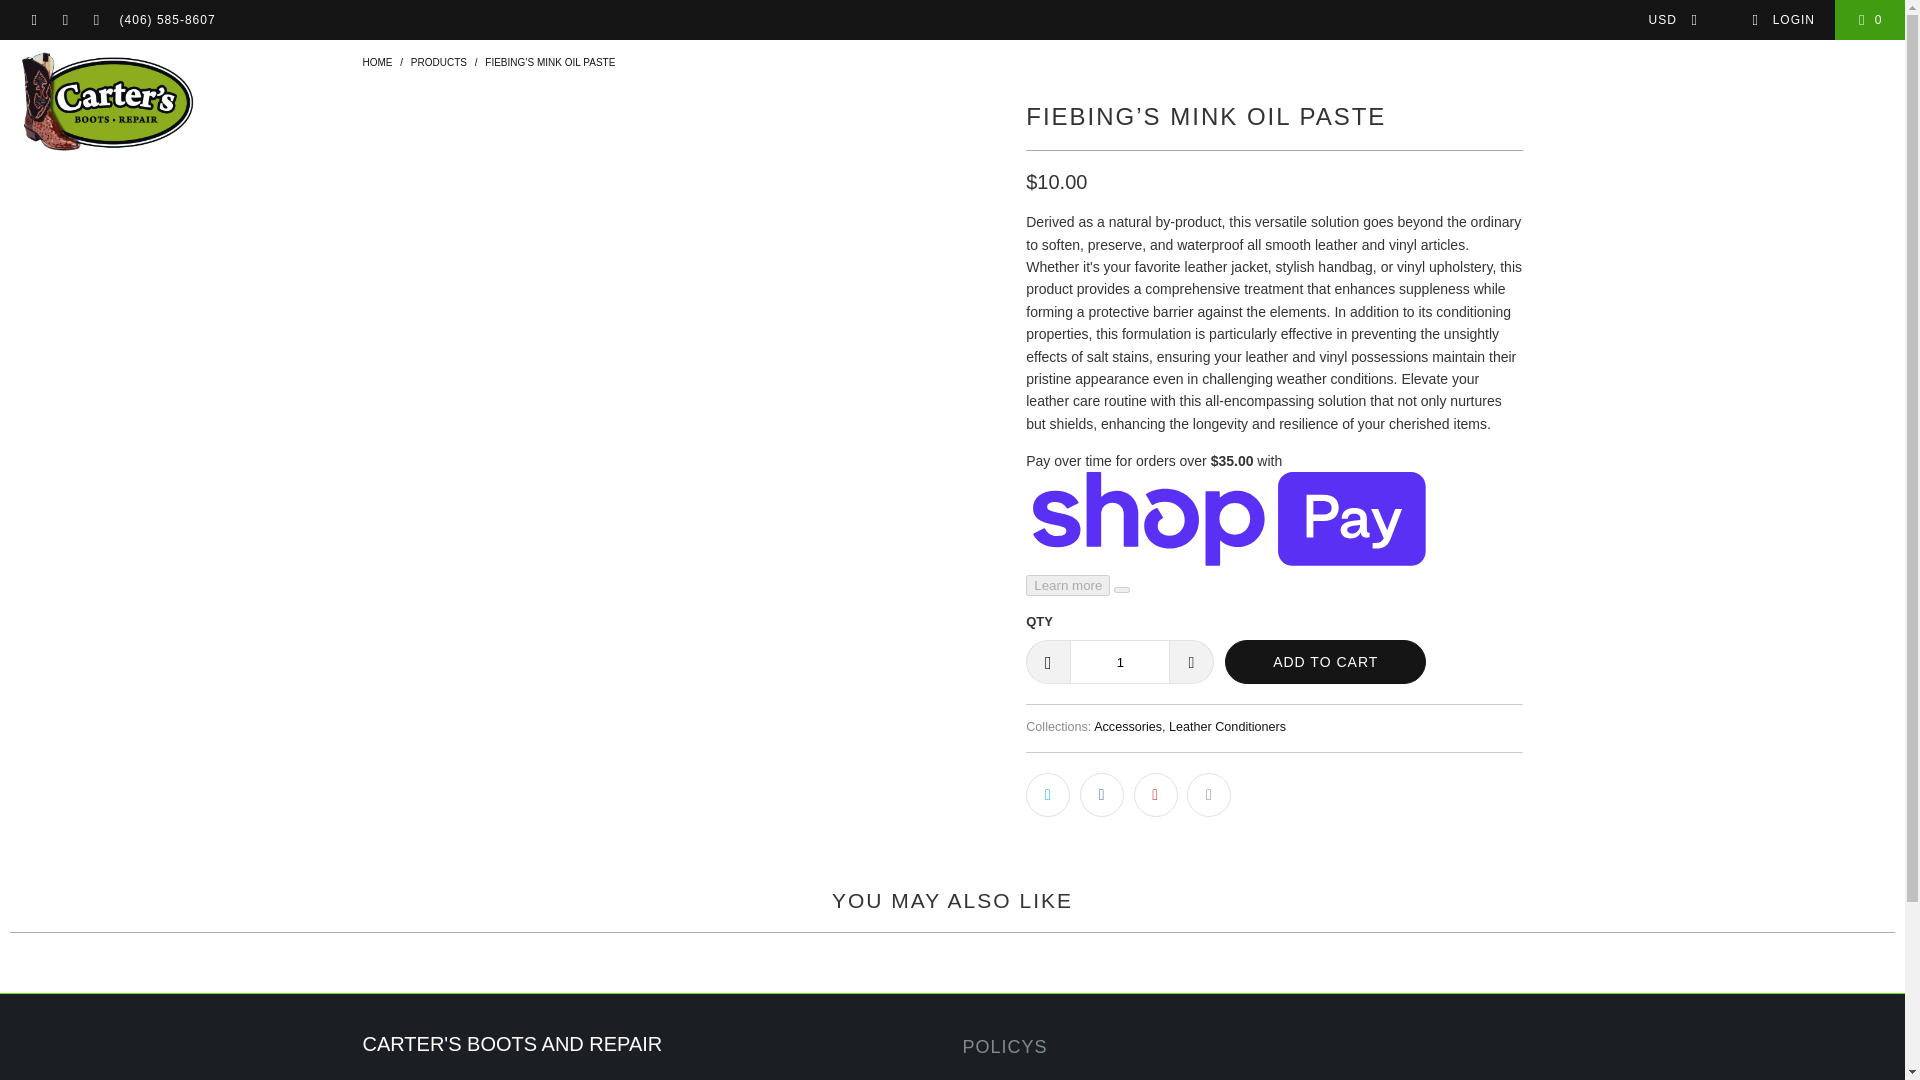 This screenshot has height=1080, width=1920. What do you see at coordinates (107, 102) in the screenshot?
I see `Carter's Boots and Repair` at bounding box center [107, 102].